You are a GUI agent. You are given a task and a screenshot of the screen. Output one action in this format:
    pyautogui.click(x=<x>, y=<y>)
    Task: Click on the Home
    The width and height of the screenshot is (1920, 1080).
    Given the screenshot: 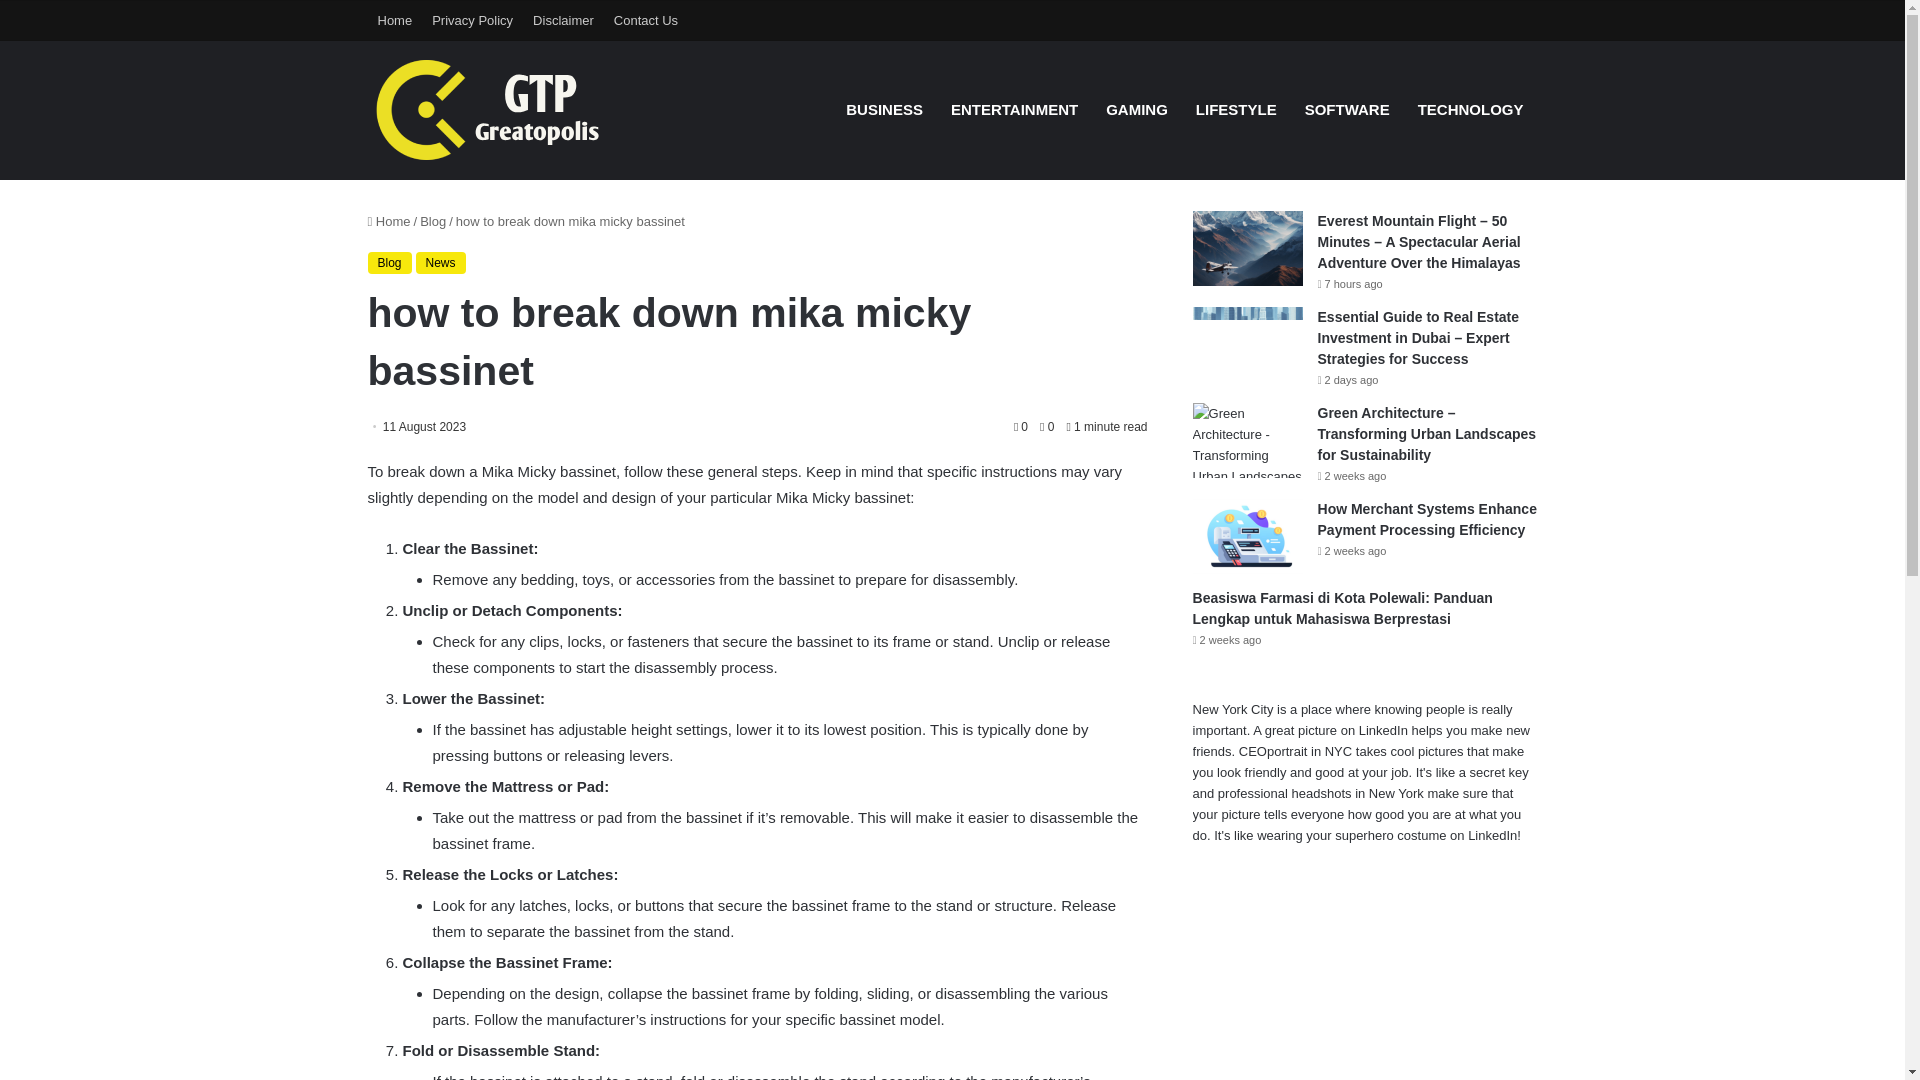 What is the action you would take?
    pyautogui.click(x=395, y=20)
    